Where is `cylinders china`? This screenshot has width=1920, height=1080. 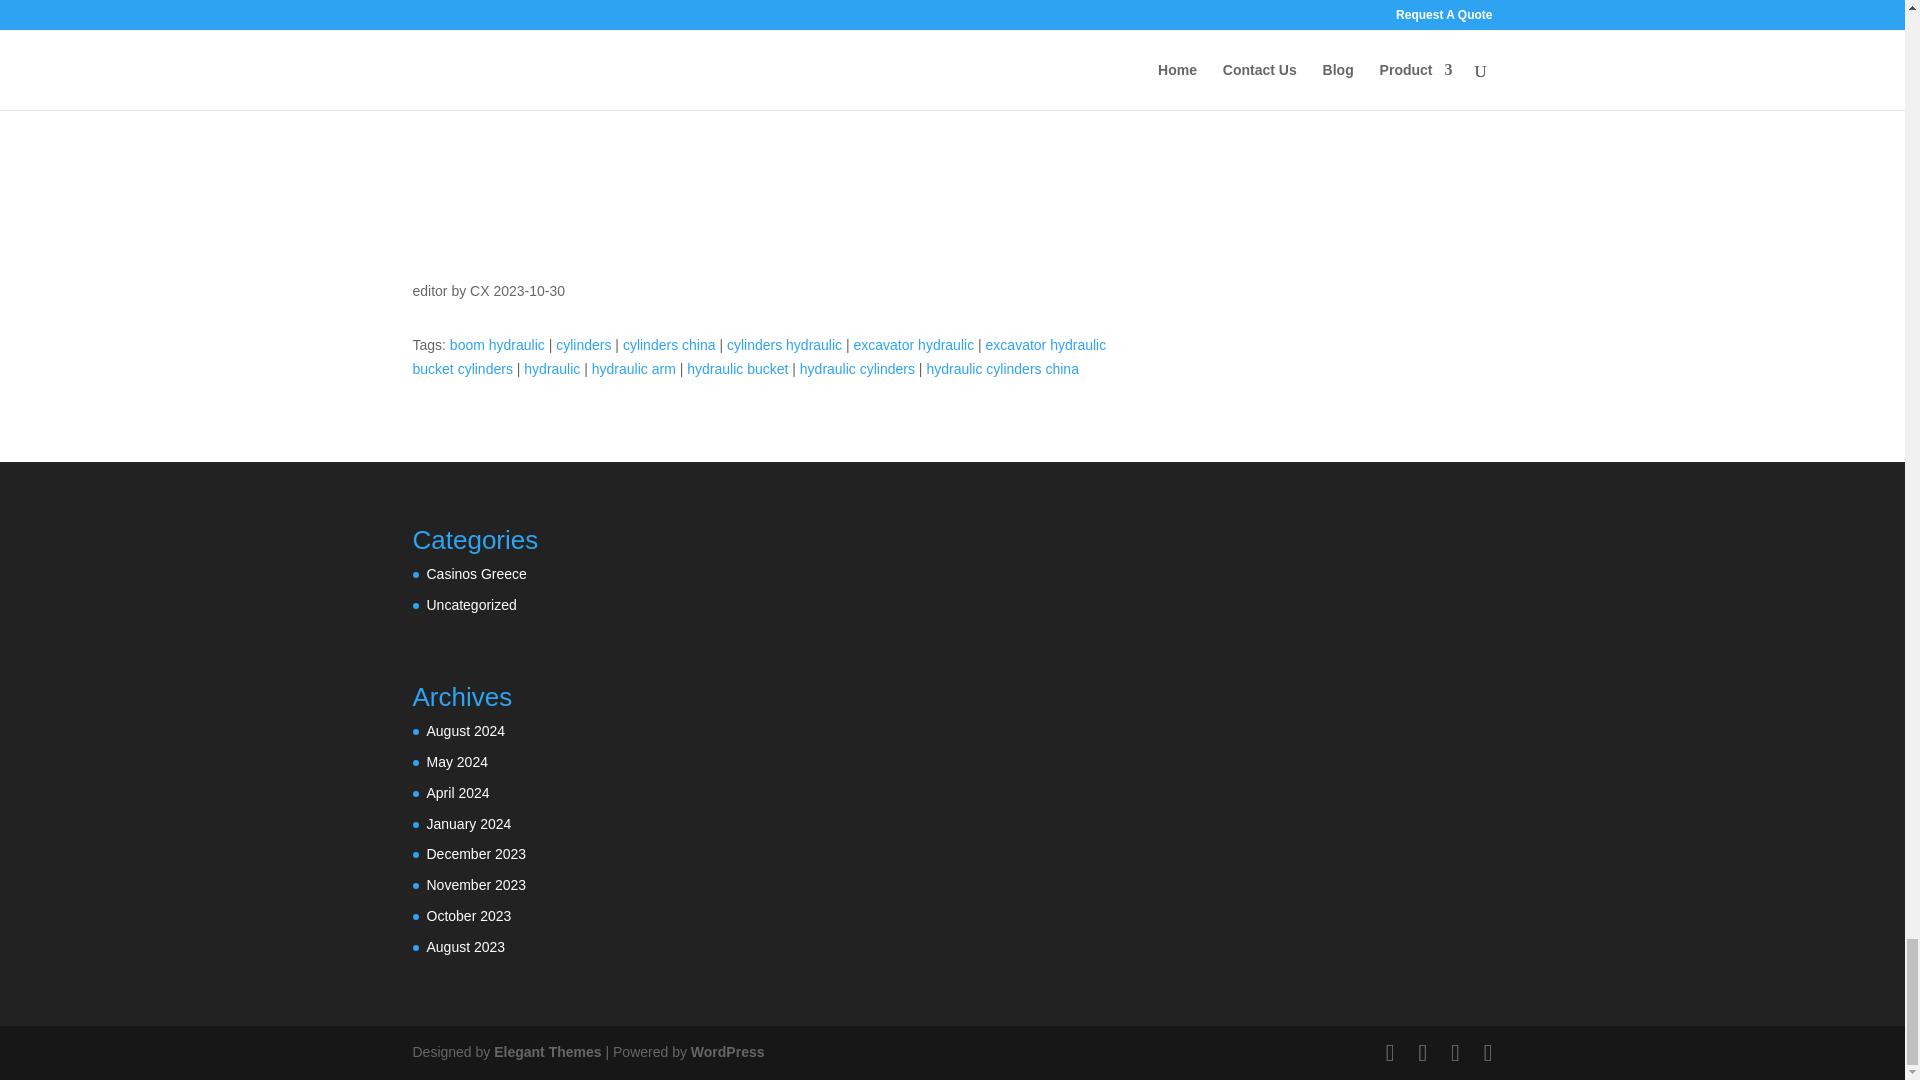
cylinders china is located at coordinates (669, 344).